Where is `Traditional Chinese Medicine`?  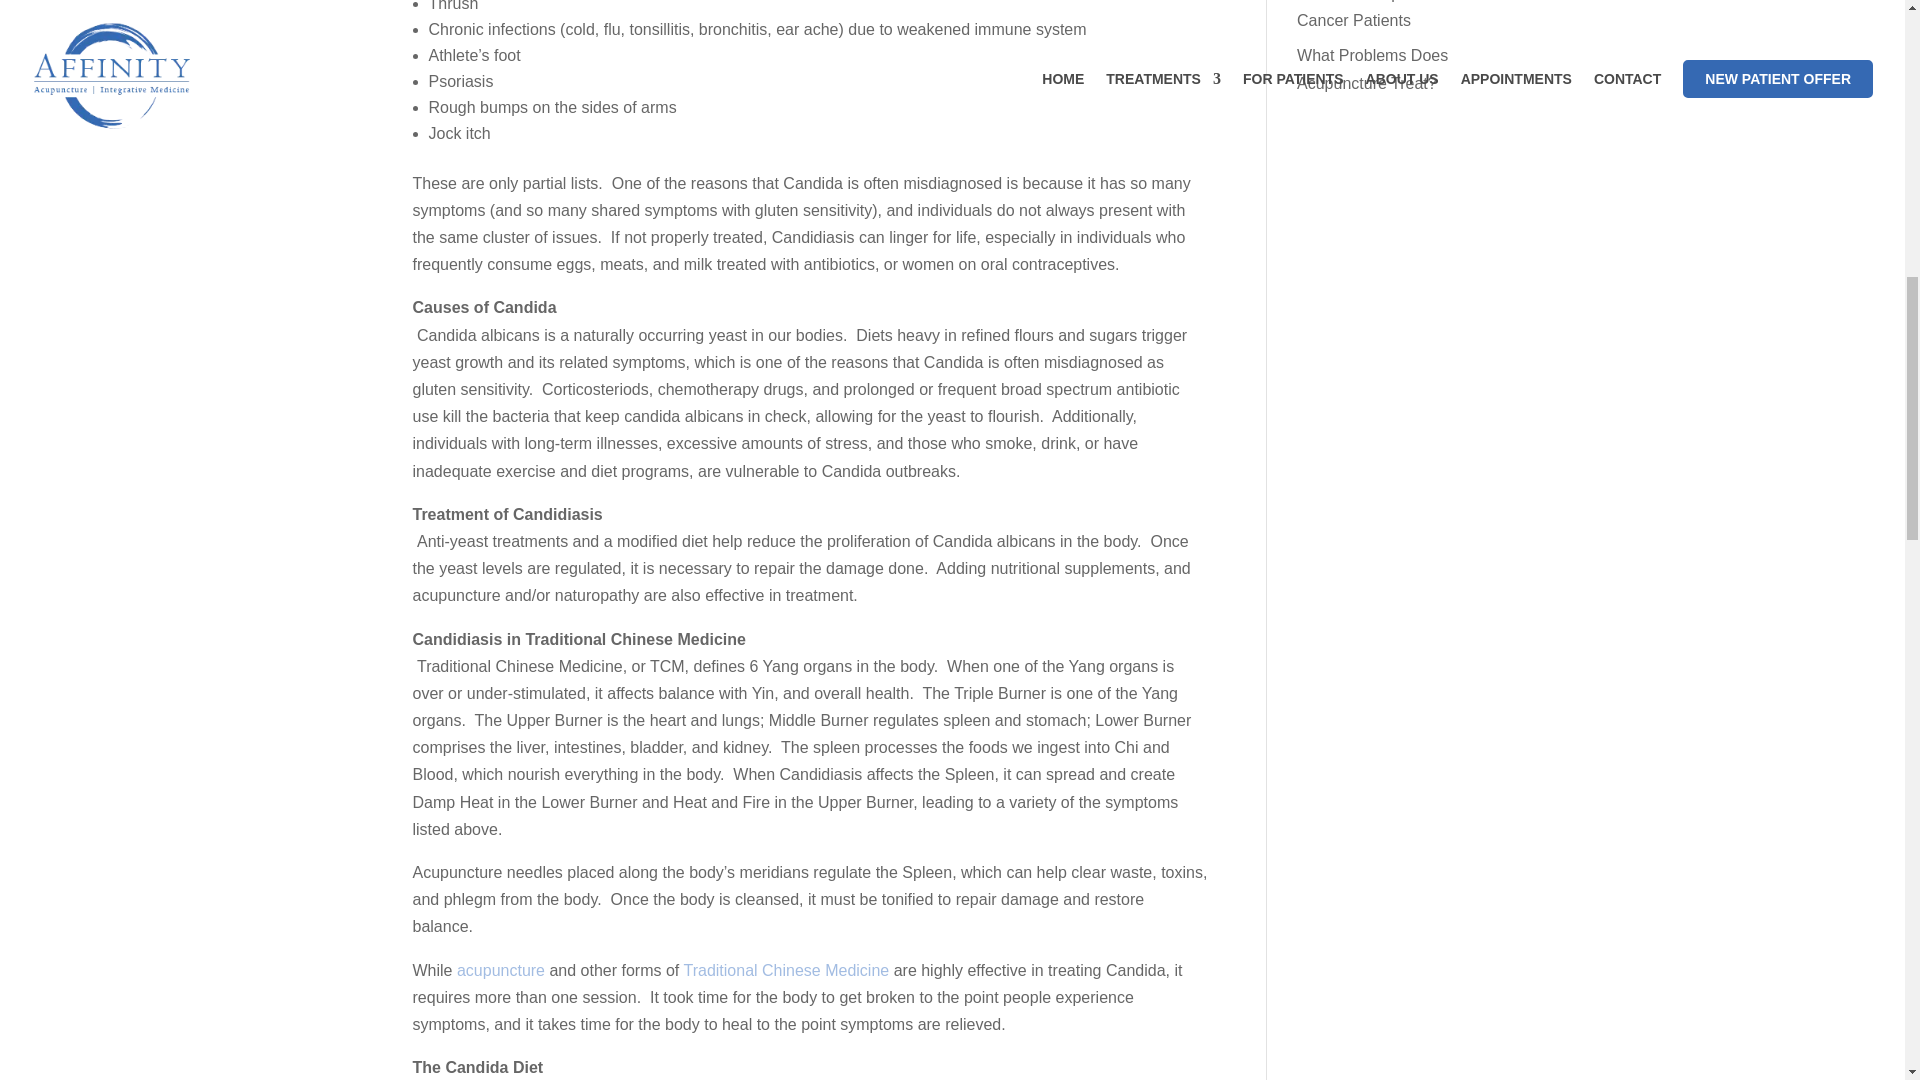
Traditional Chinese Medicine is located at coordinates (786, 970).